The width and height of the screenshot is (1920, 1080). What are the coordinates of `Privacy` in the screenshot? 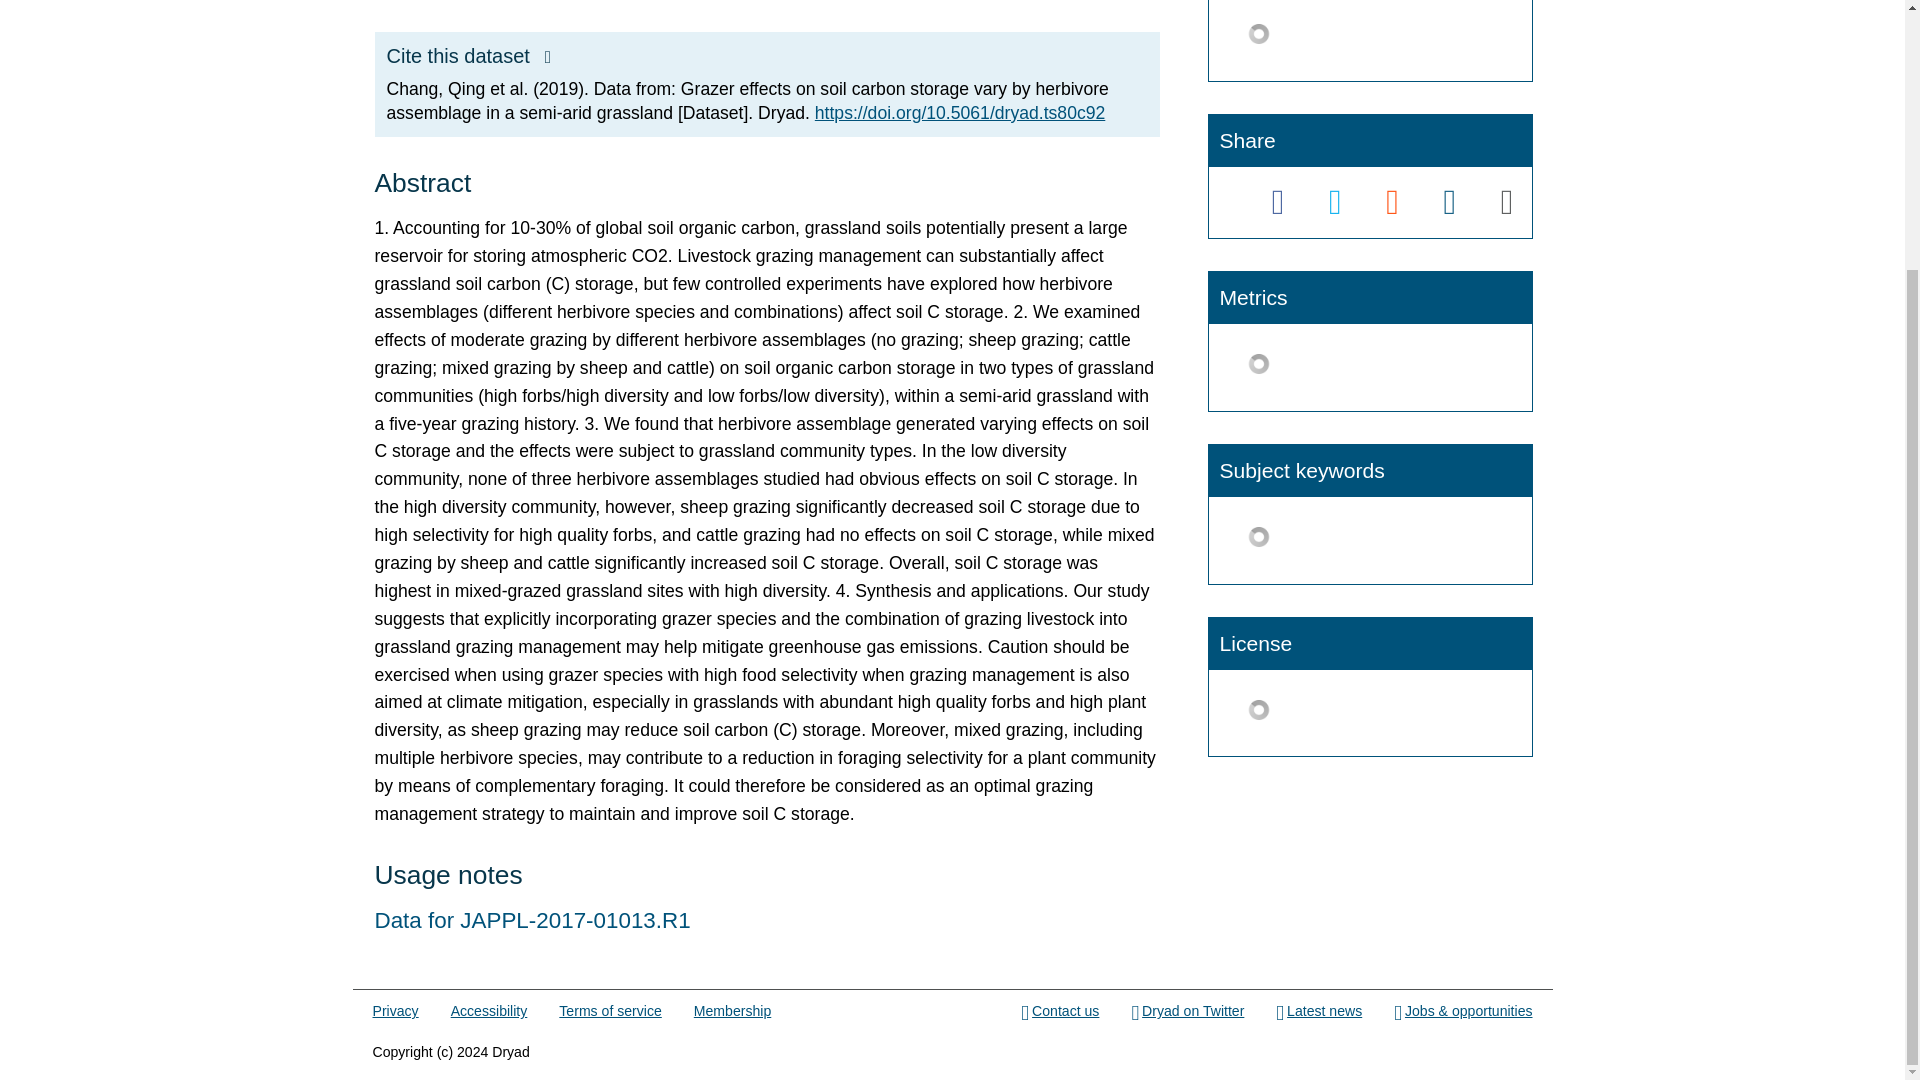 It's located at (395, 1012).